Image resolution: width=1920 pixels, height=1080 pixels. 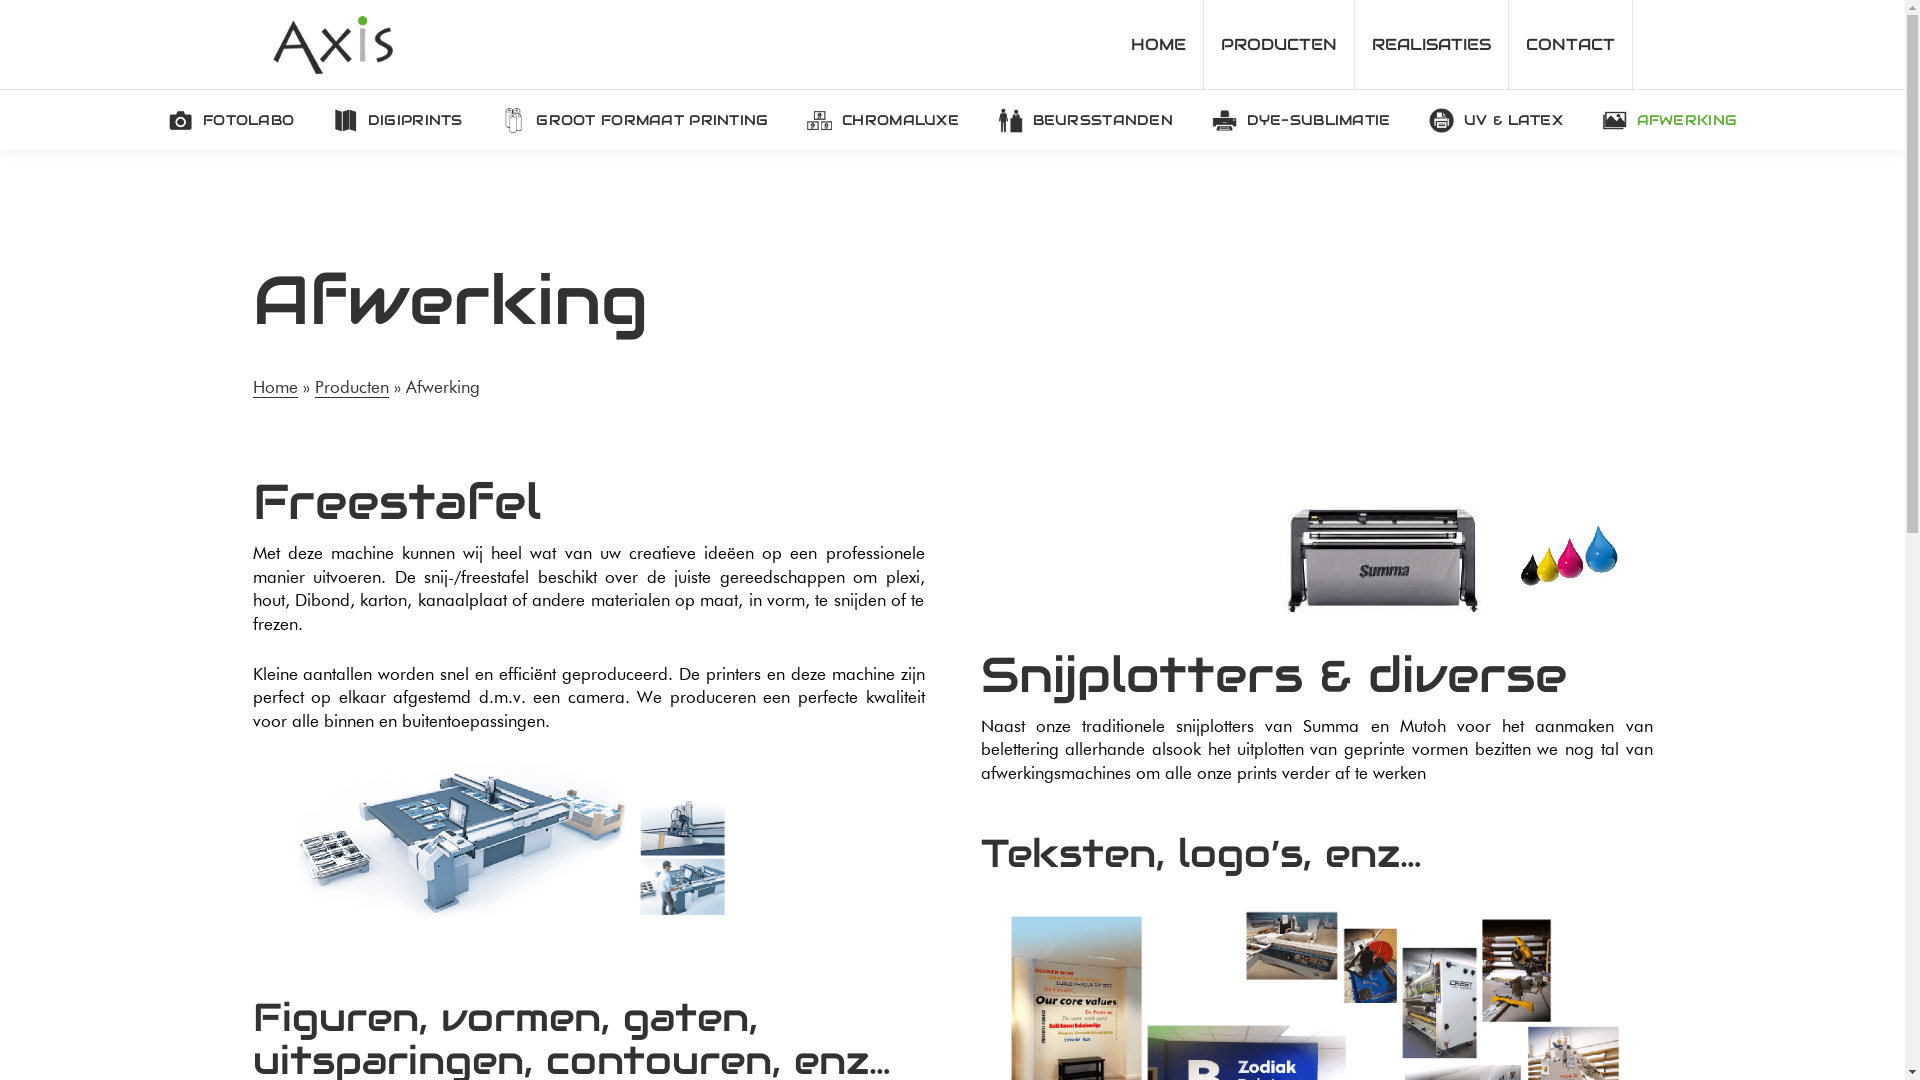 What do you see at coordinates (398, 120) in the screenshot?
I see `DIGIPRINTS` at bounding box center [398, 120].